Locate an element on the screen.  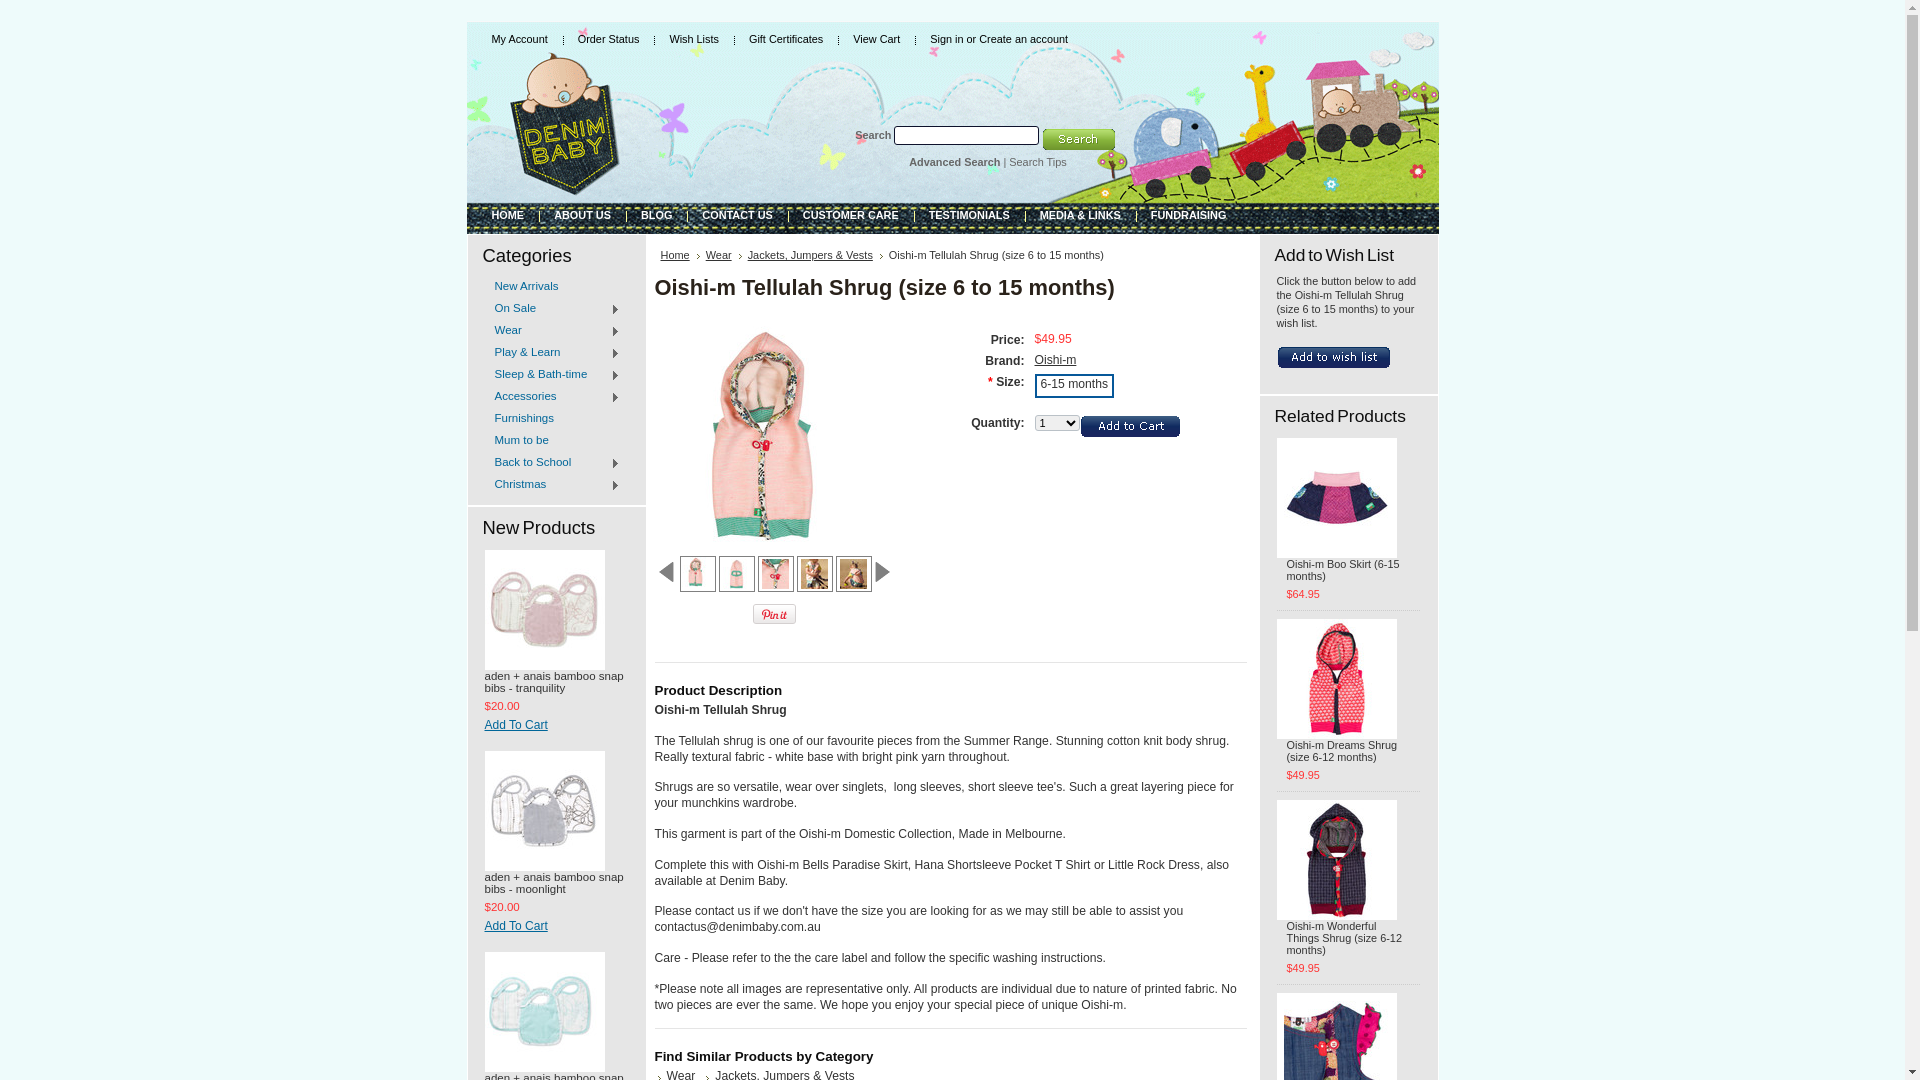
0 is located at coordinates (932, 574).